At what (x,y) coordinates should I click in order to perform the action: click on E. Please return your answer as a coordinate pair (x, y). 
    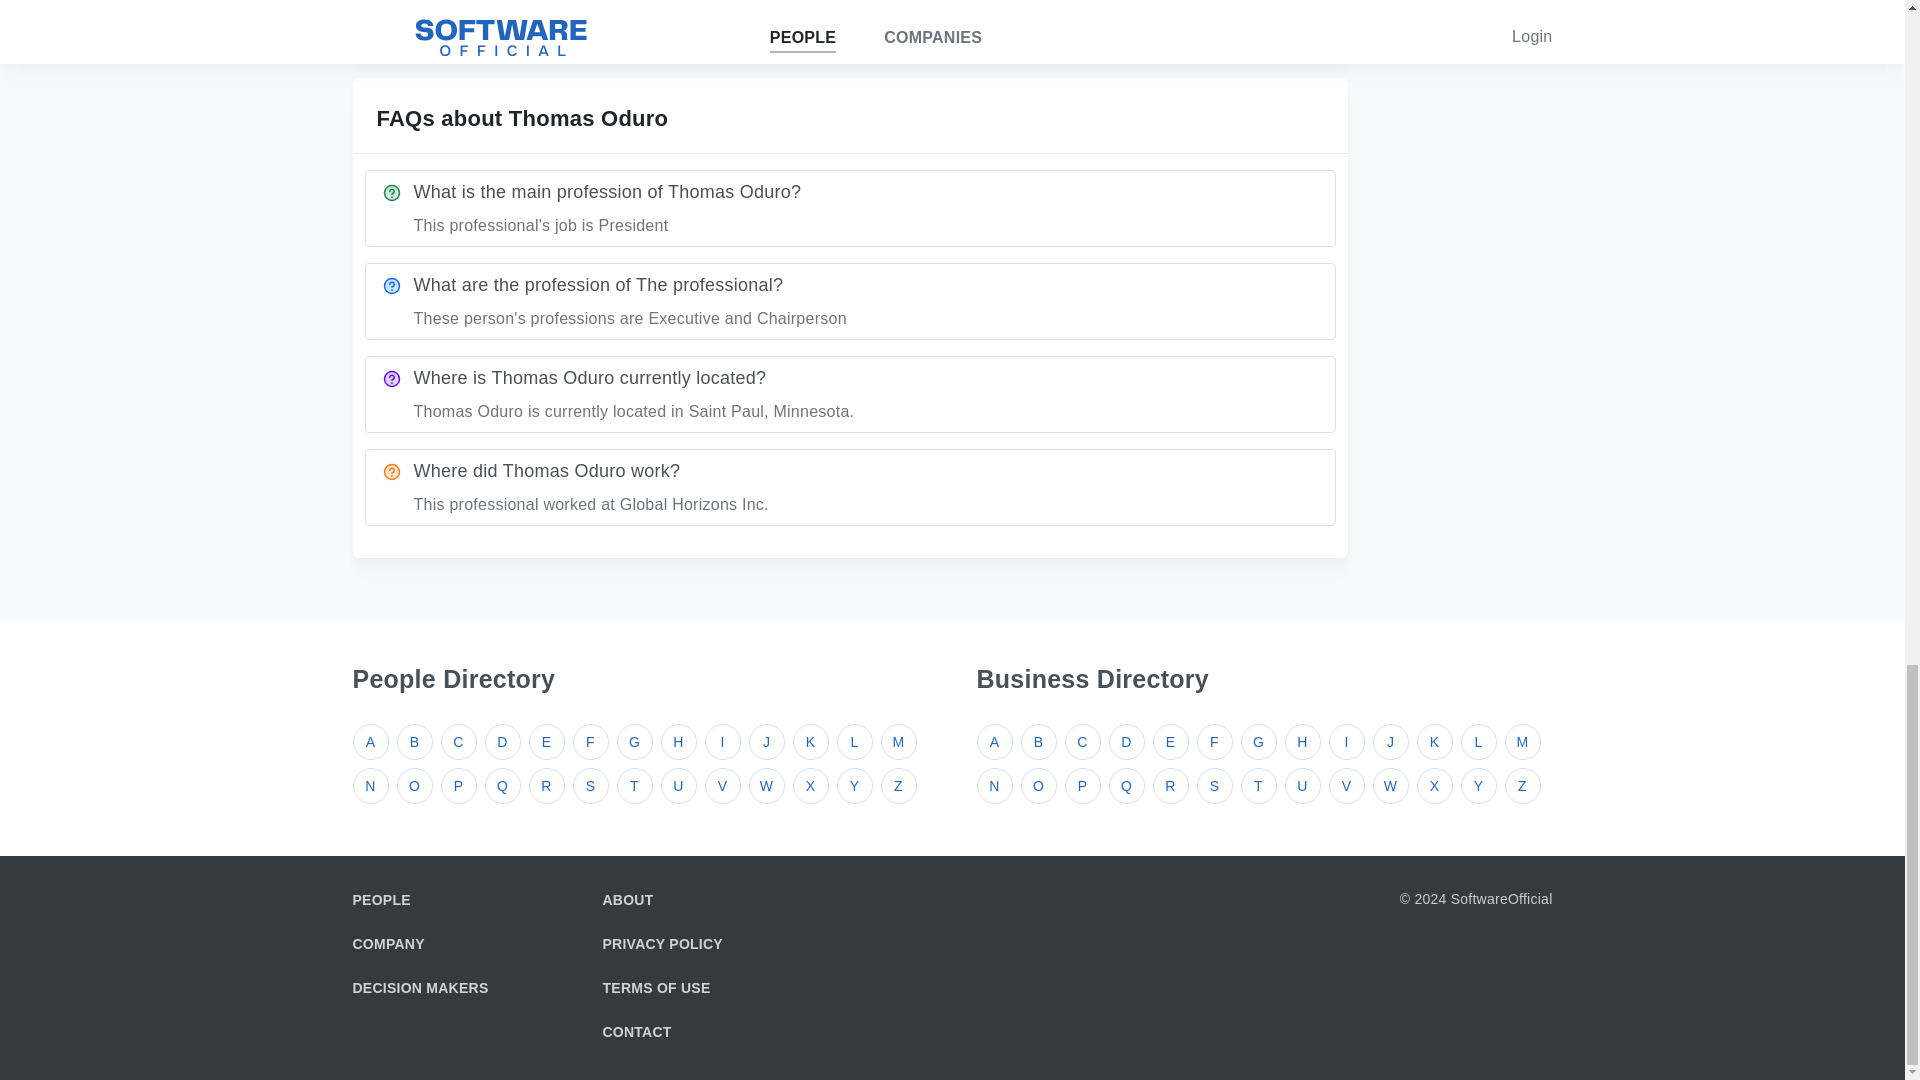
    Looking at the image, I should click on (546, 742).